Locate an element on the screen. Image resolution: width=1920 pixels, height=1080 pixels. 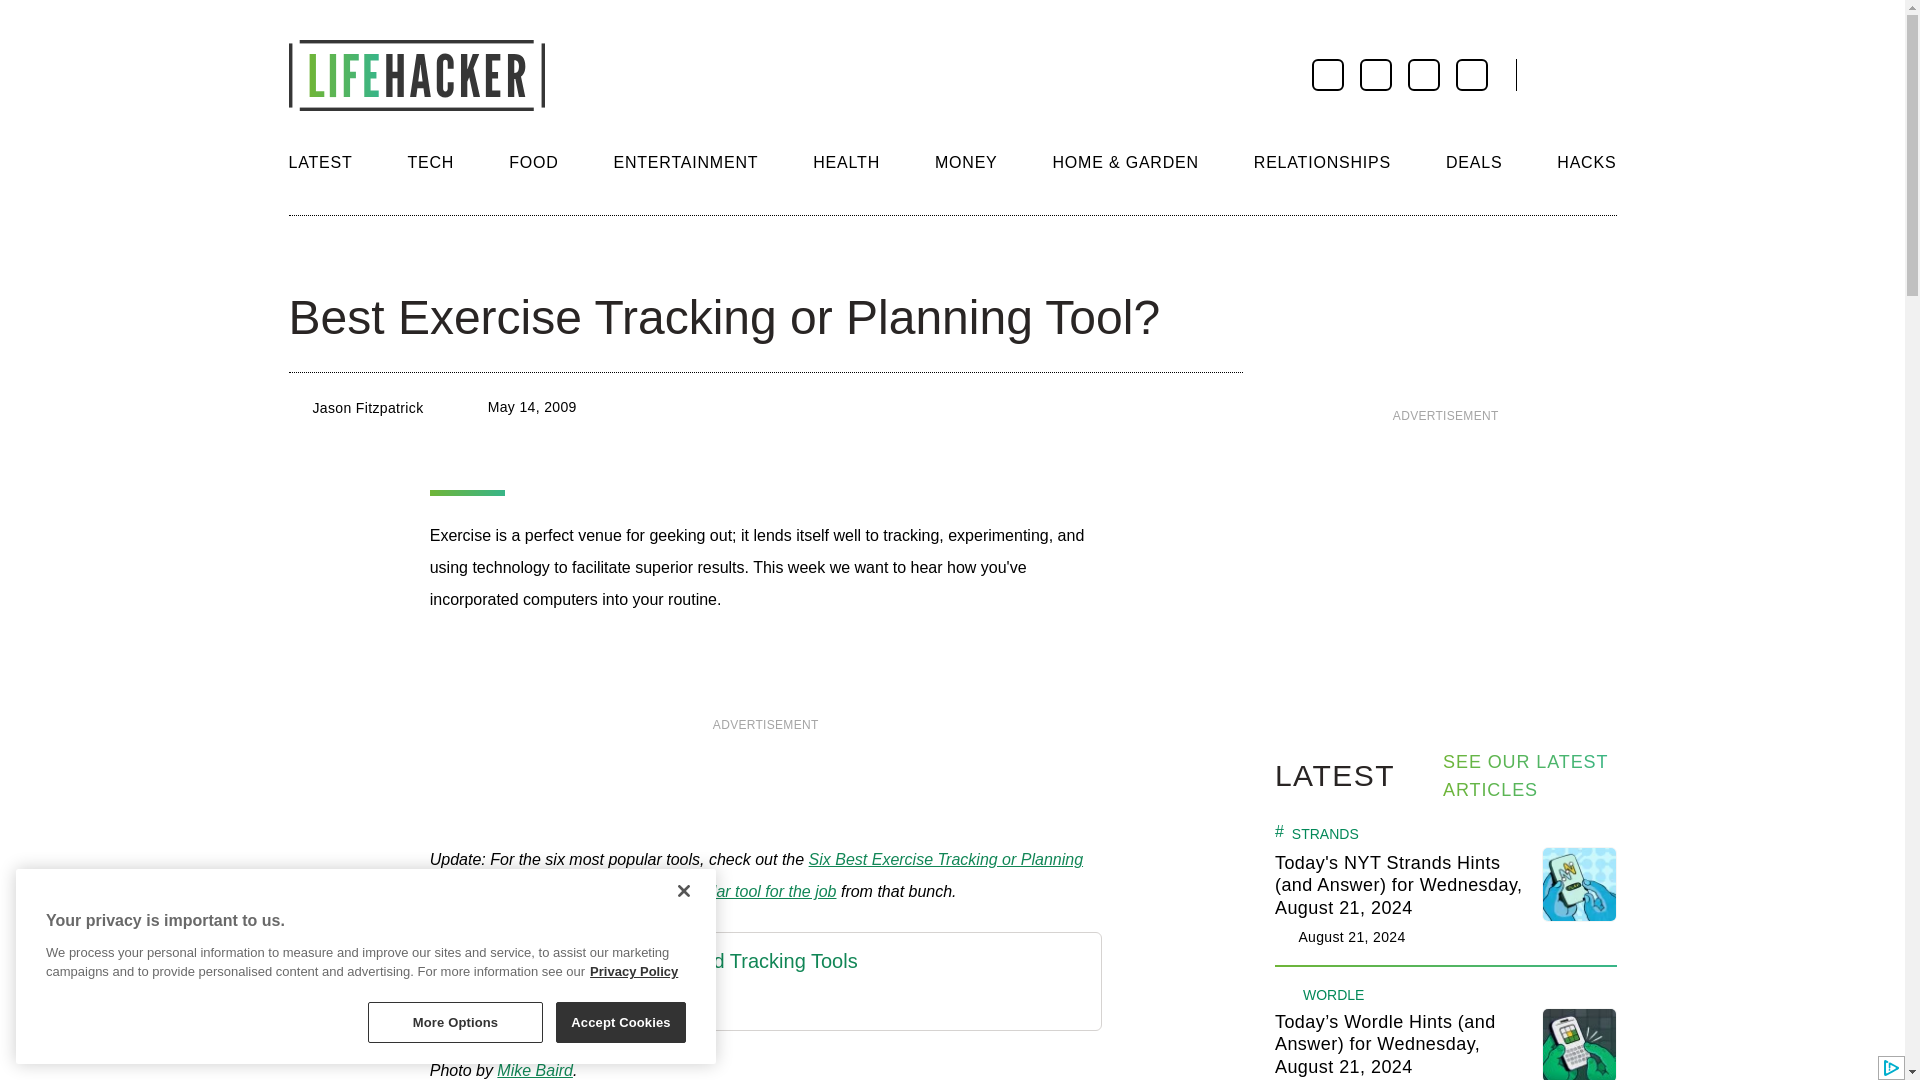
FOOD is located at coordinates (533, 162).